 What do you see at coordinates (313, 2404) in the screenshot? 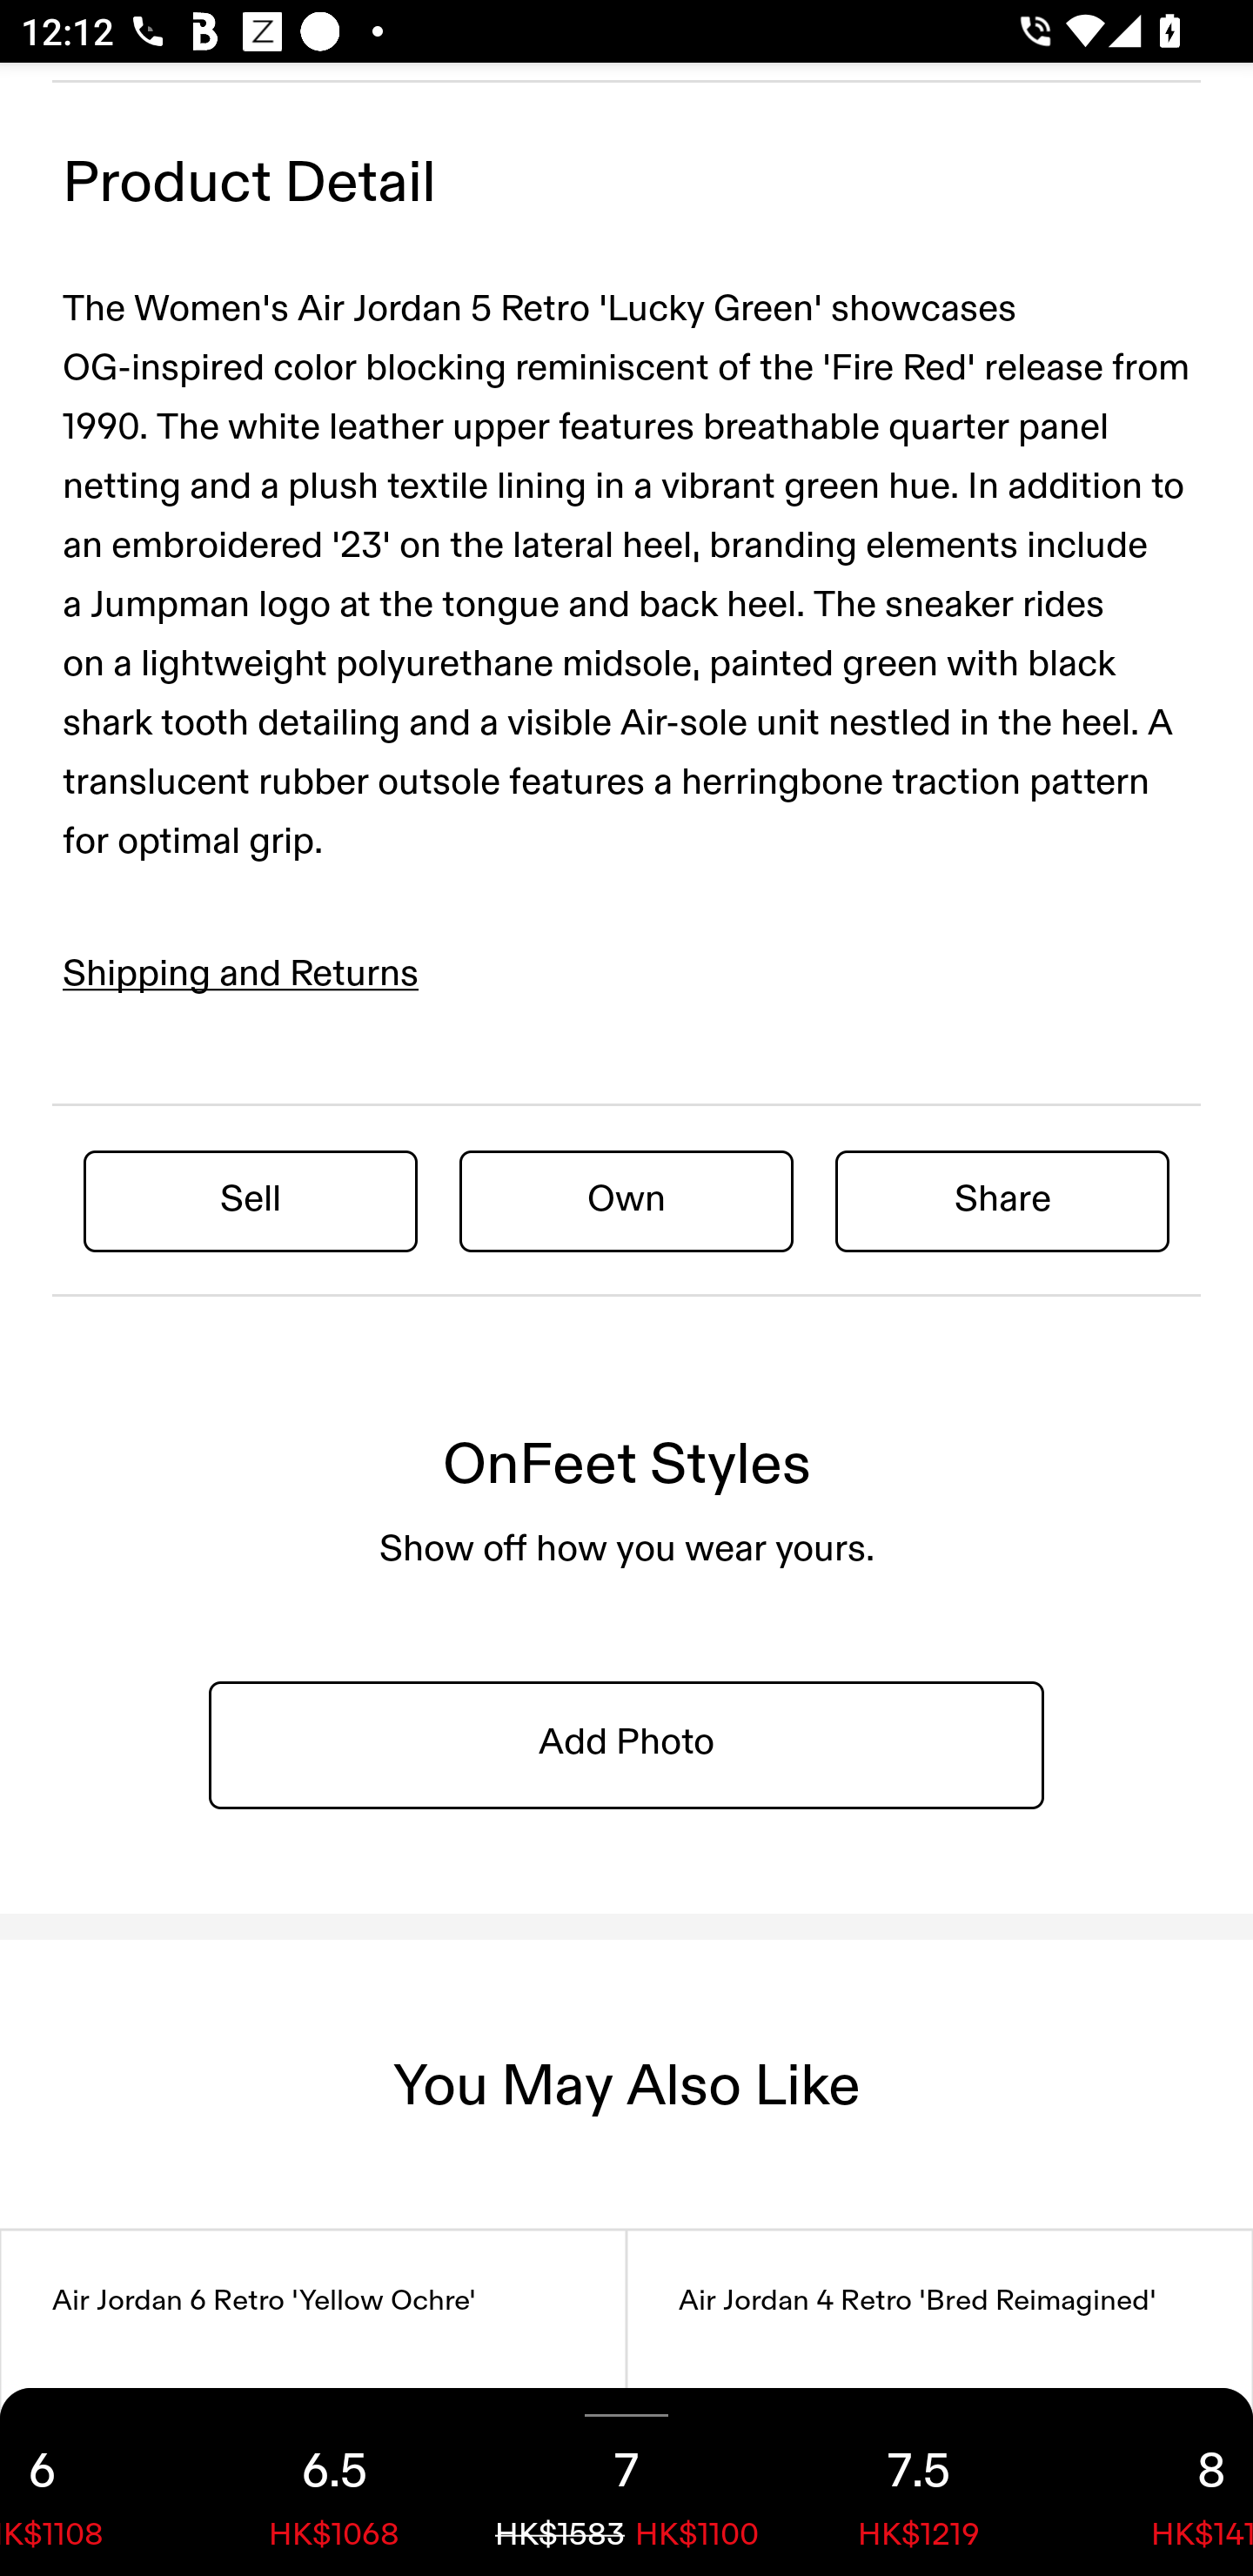
I see `Air Jordan 6 Retro 'Yellow Ochre'` at bounding box center [313, 2404].